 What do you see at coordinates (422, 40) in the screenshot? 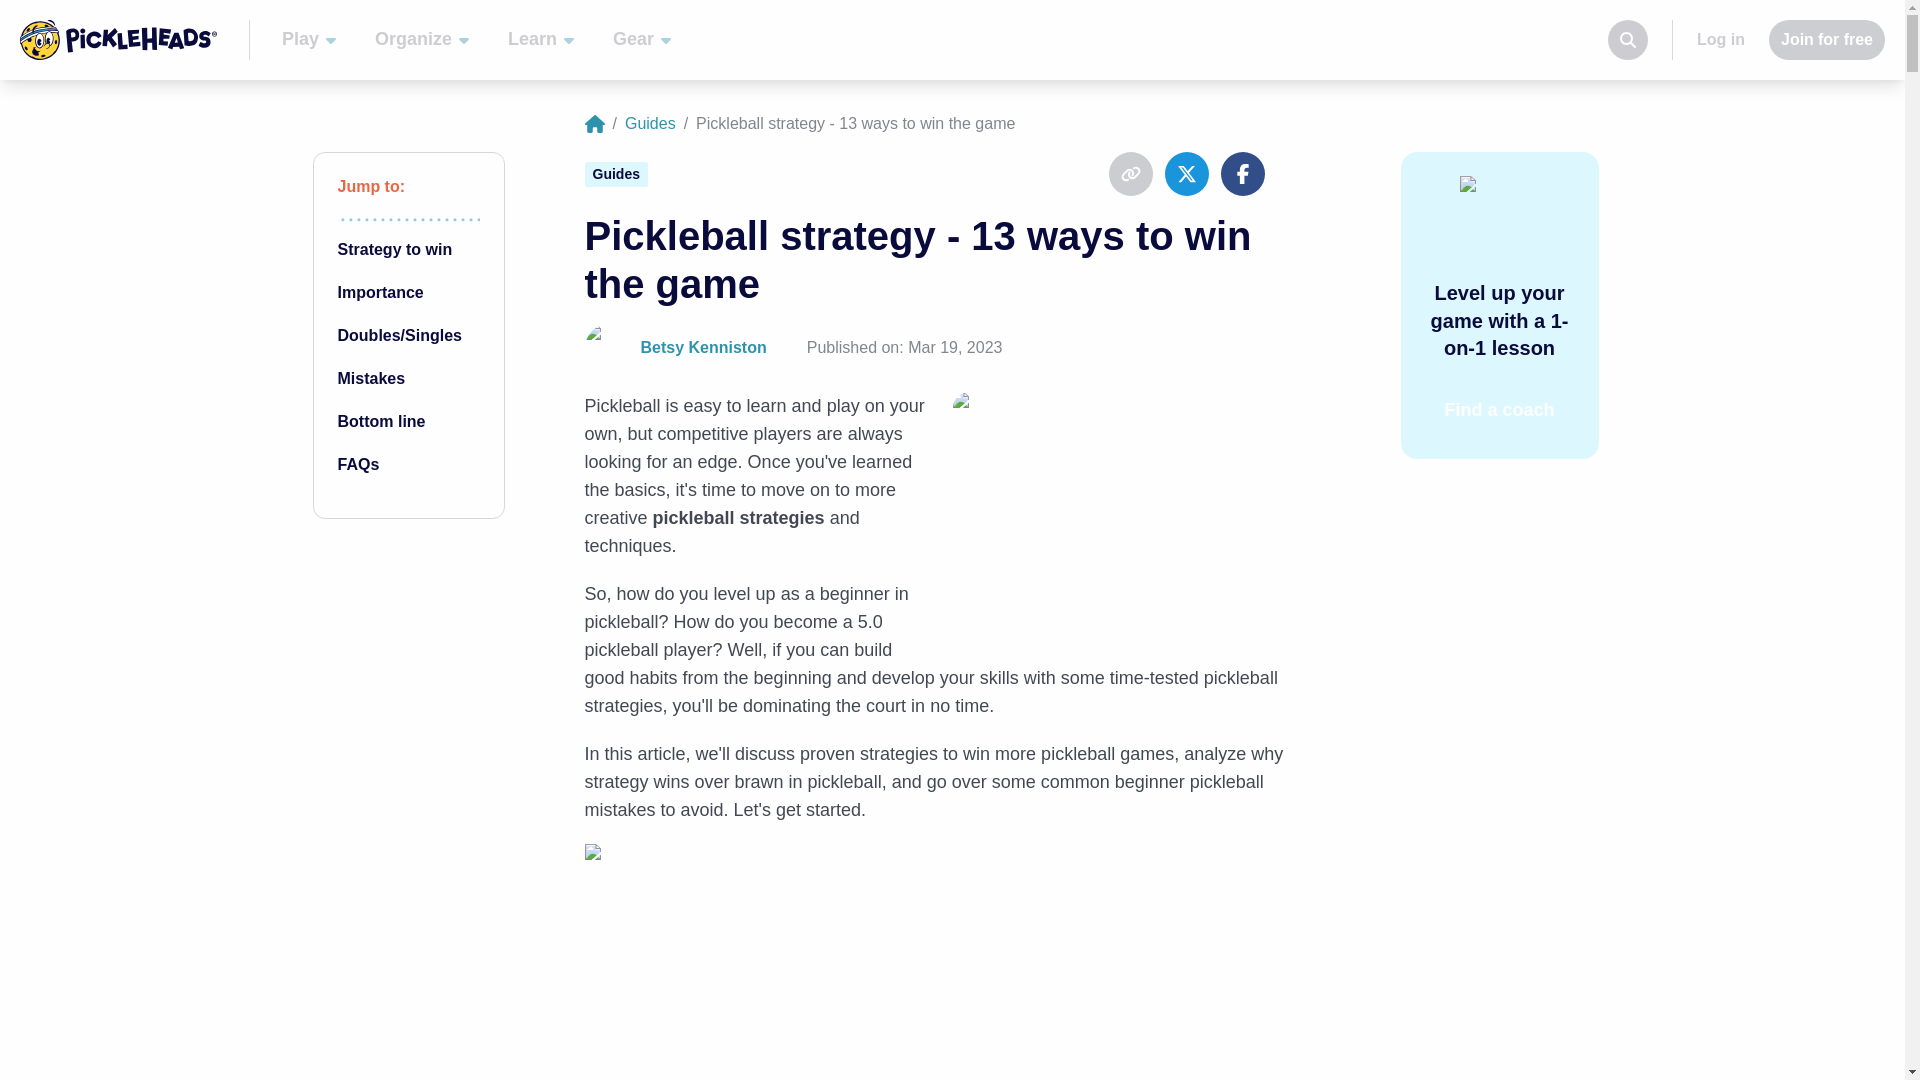
I see `Guides` at bounding box center [422, 40].